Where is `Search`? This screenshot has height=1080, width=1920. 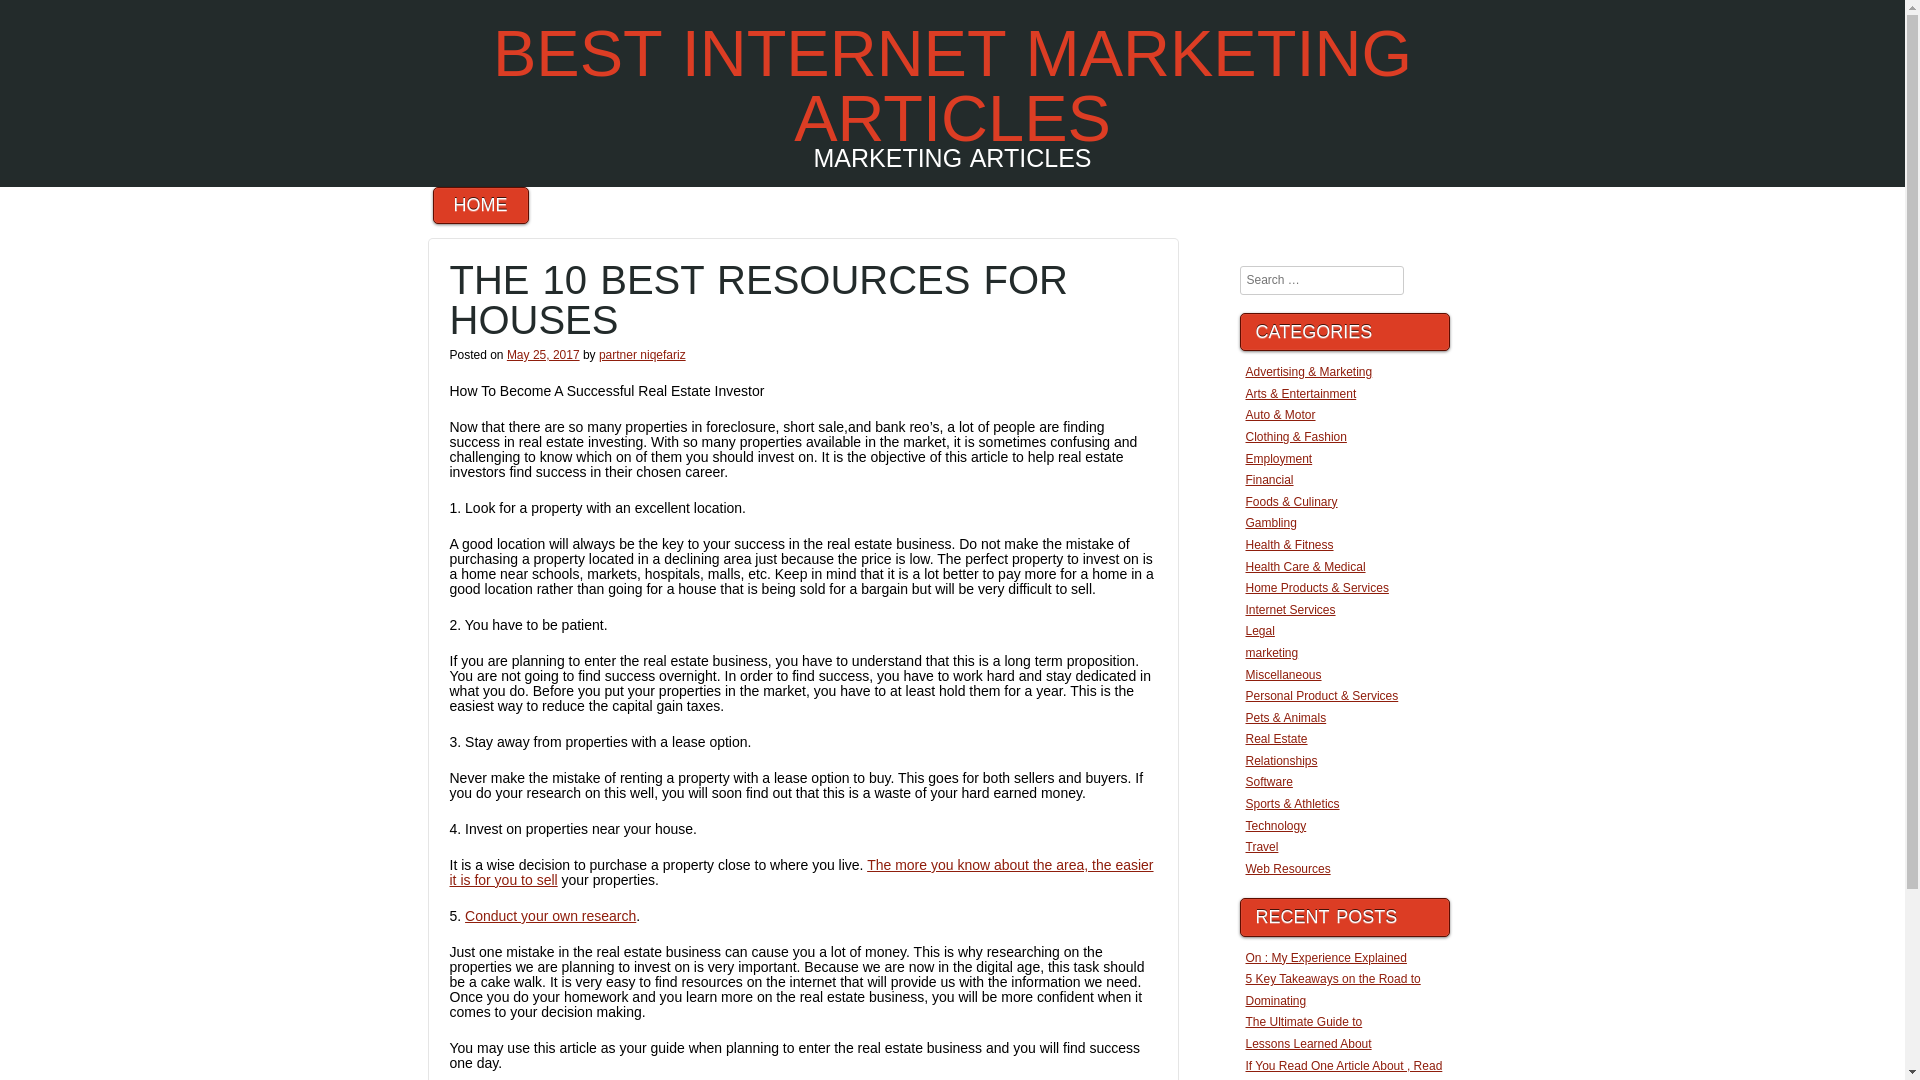
Search is located at coordinates (58, 18).